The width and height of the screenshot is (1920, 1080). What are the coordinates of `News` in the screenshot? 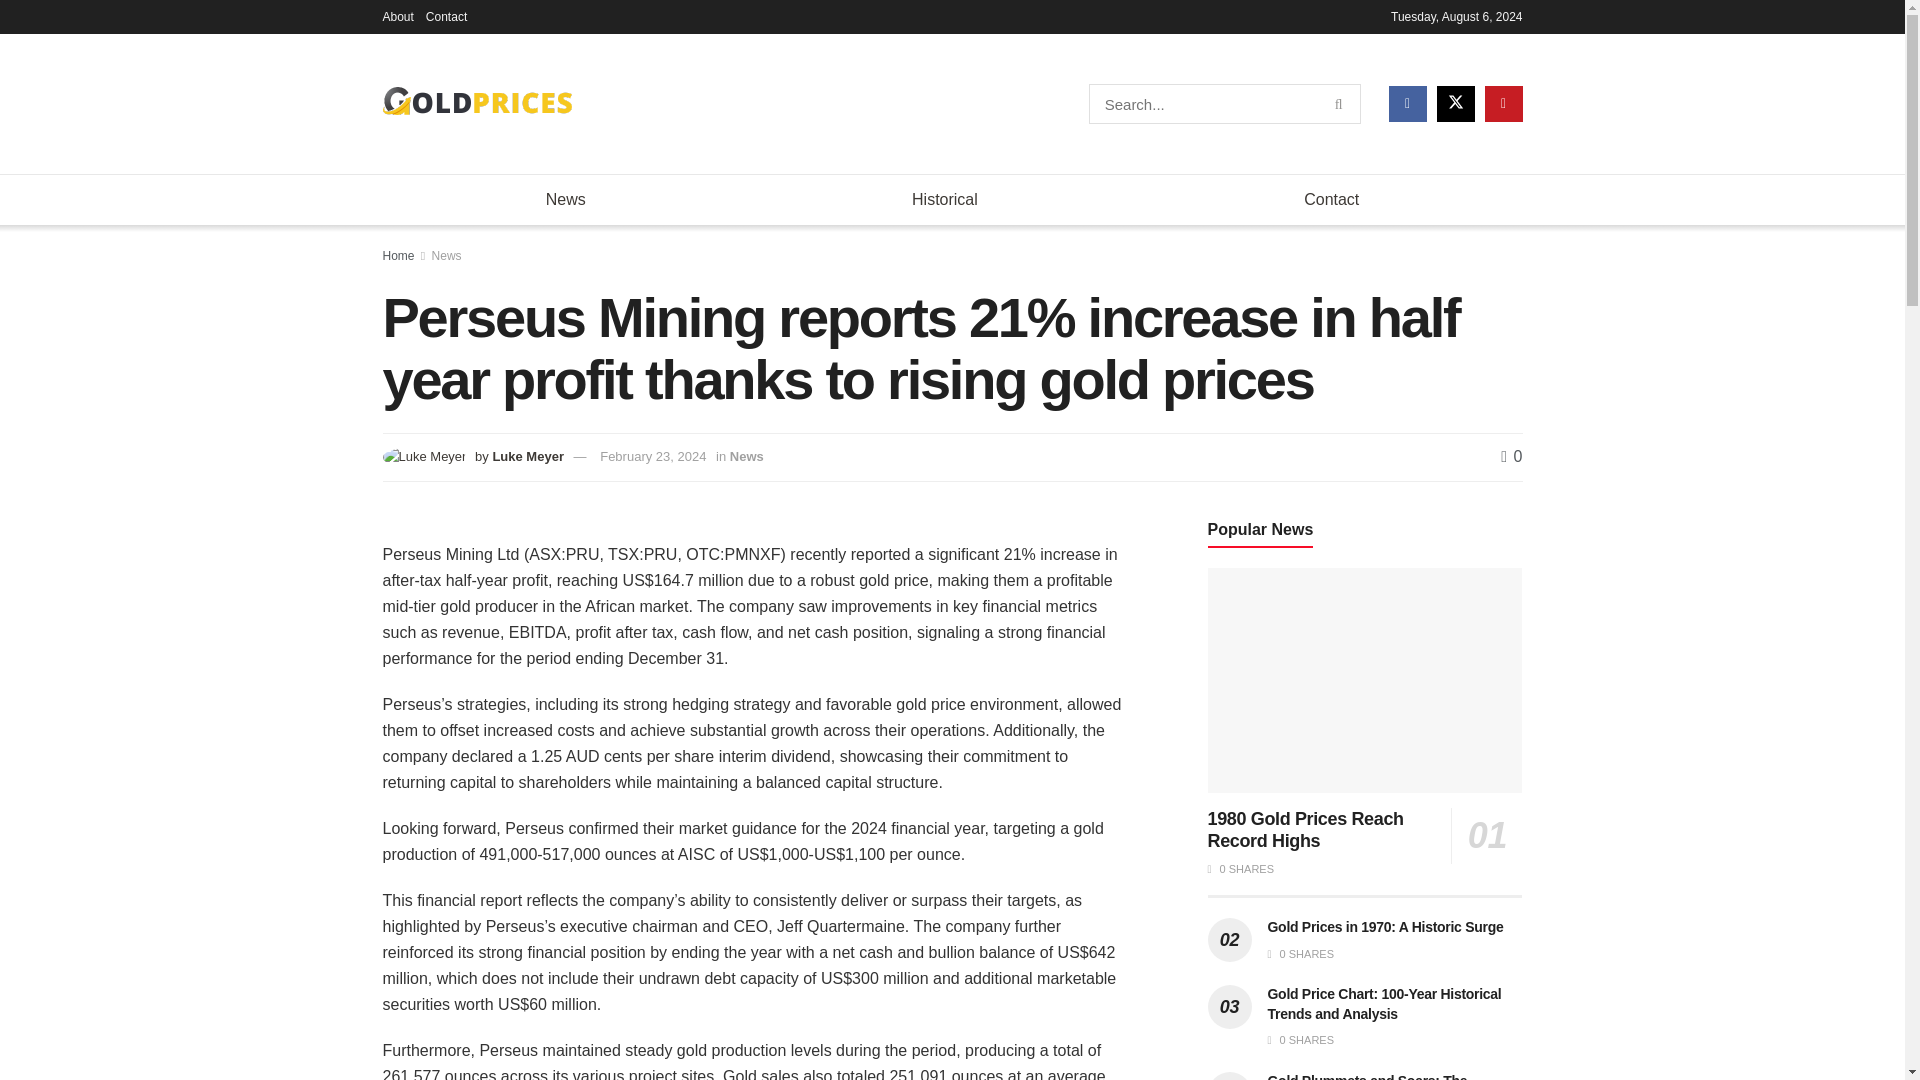 It's located at (746, 456).